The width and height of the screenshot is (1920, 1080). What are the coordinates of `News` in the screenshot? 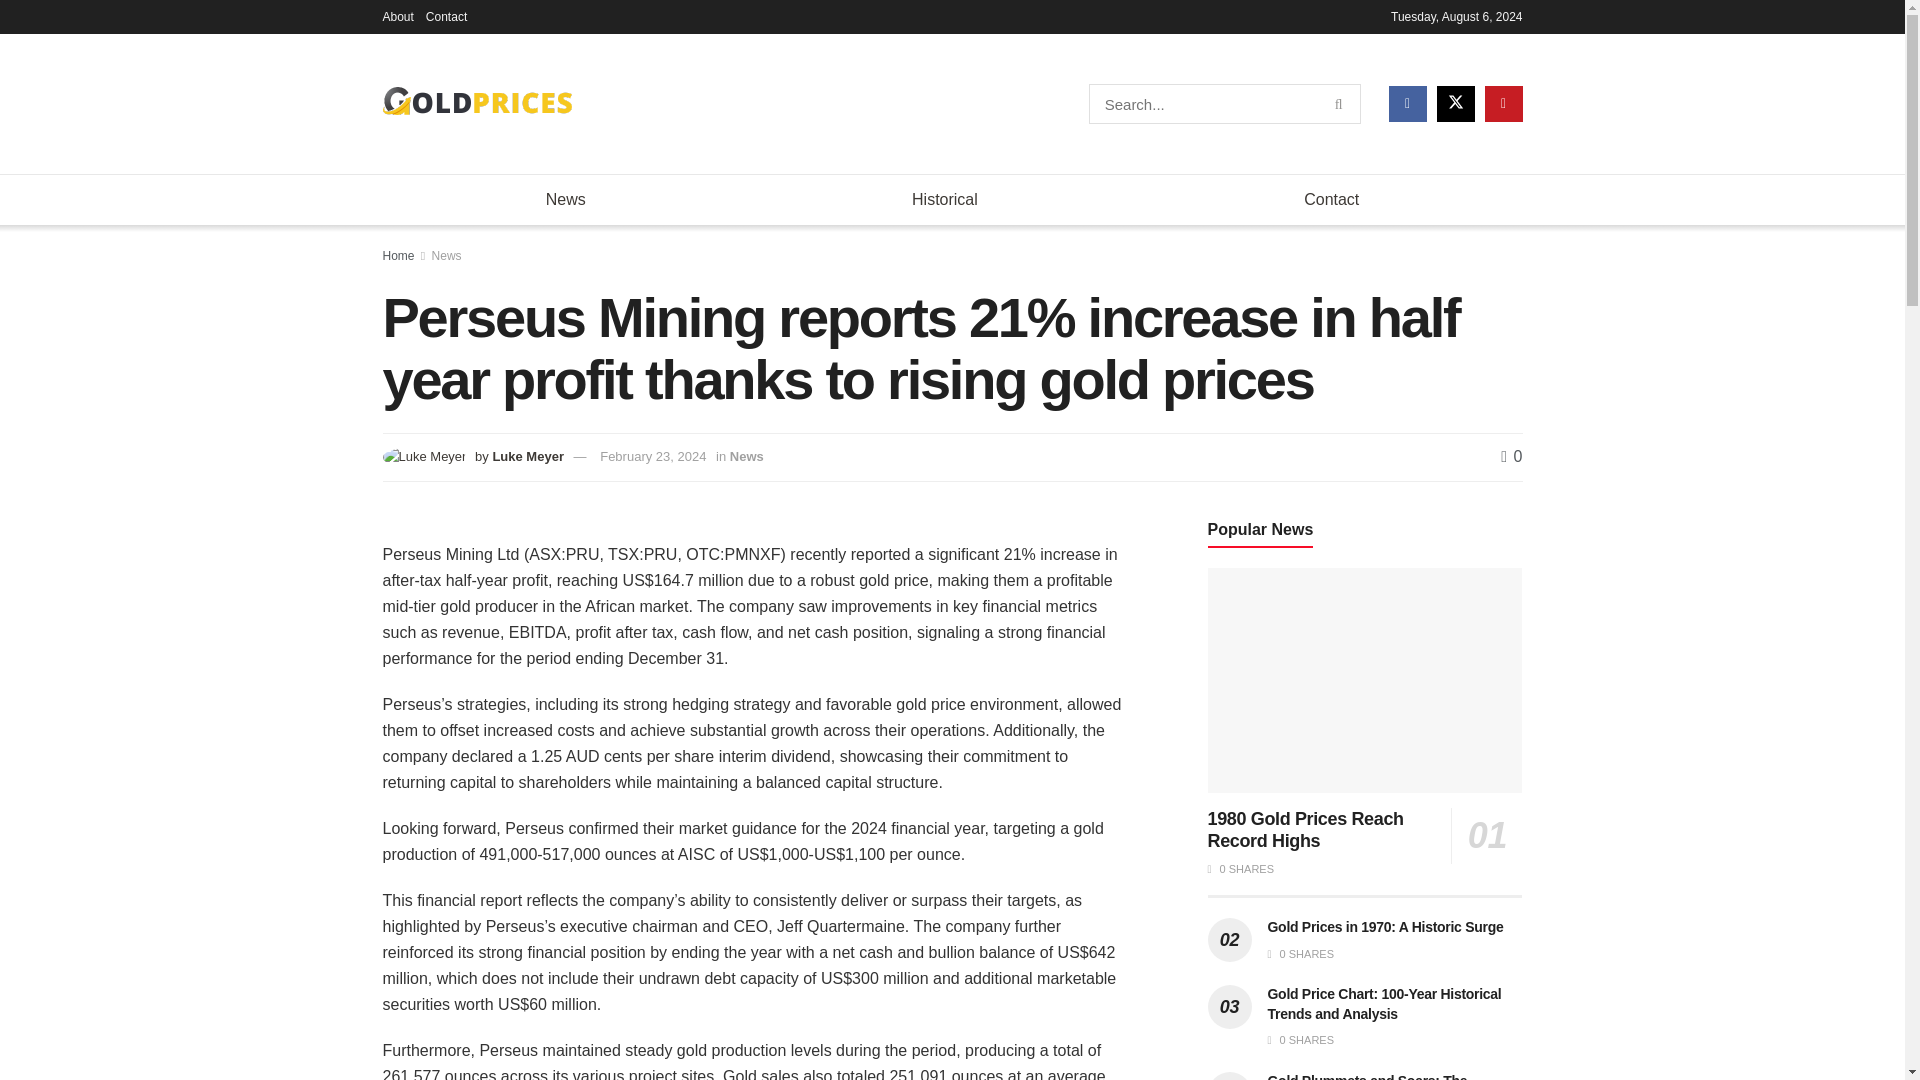 It's located at (746, 456).